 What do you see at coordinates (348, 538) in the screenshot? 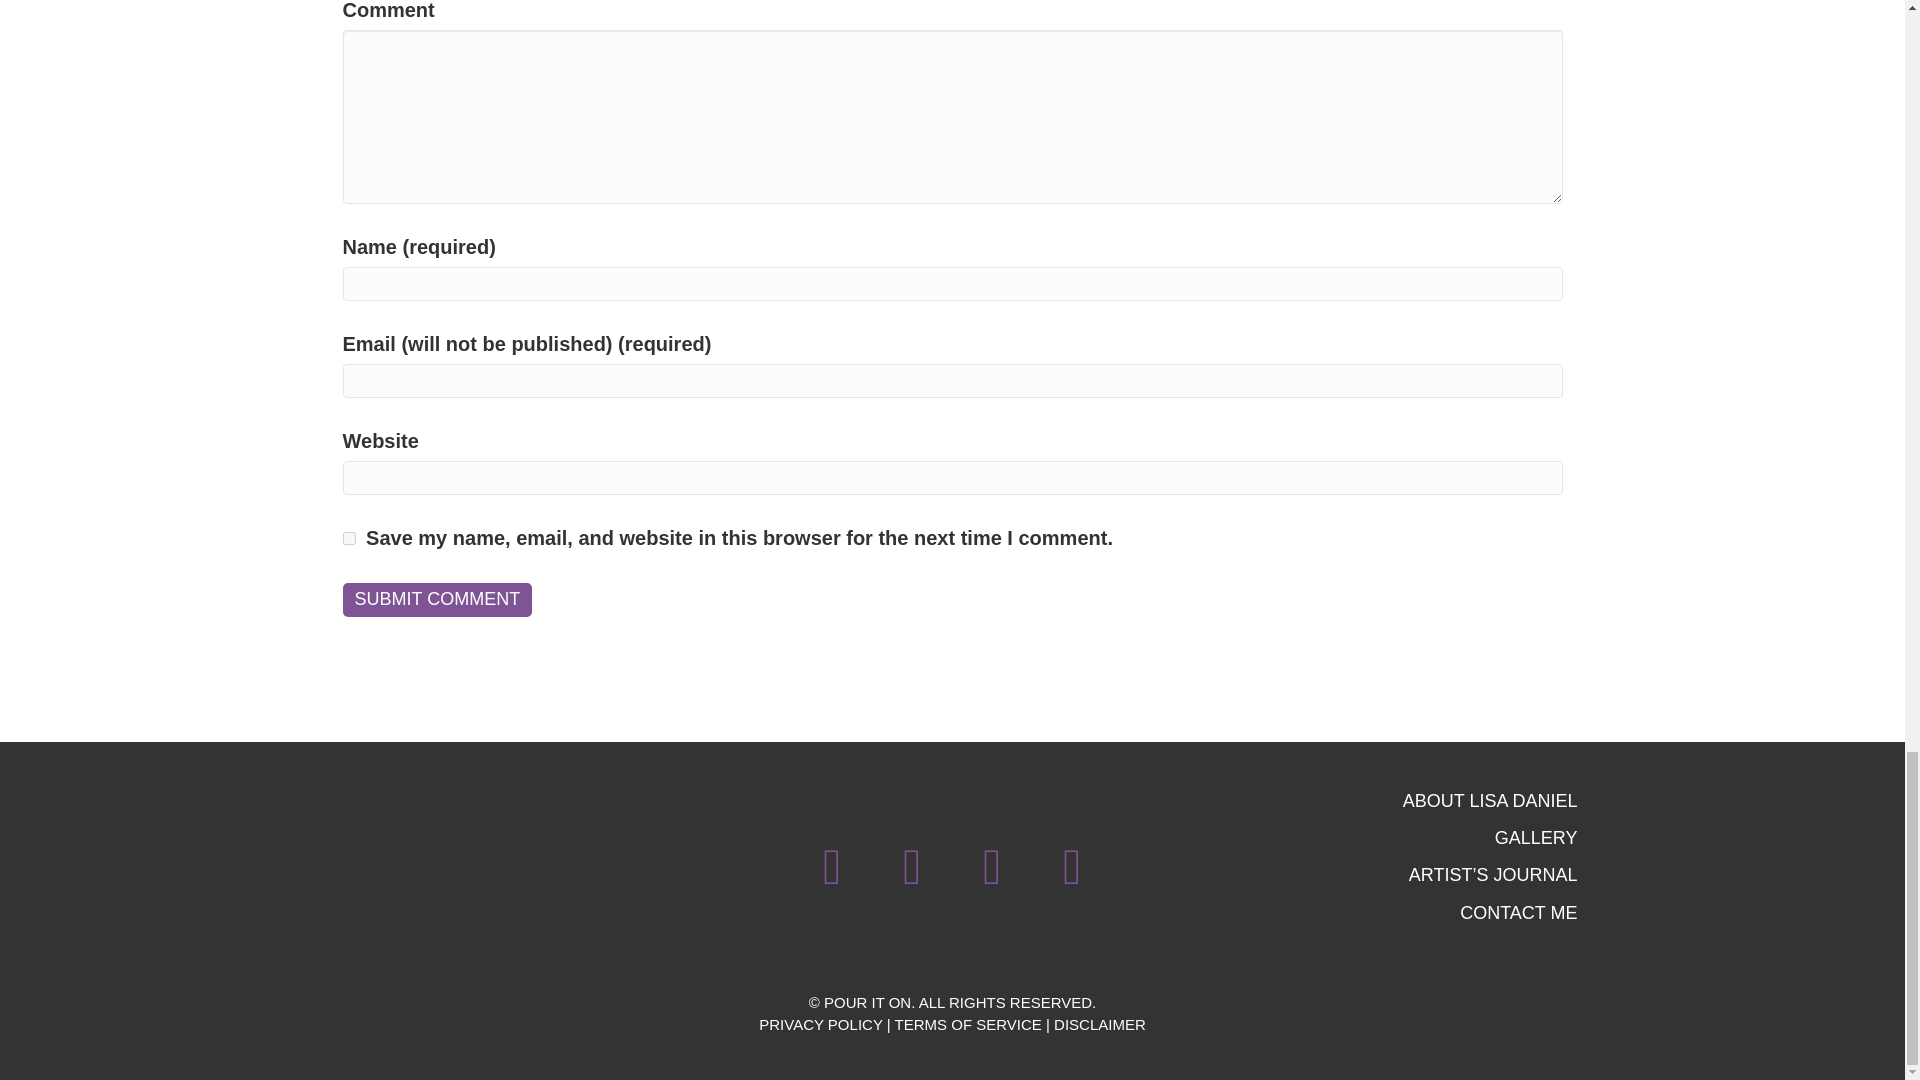
I see `yes` at bounding box center [348, 538].